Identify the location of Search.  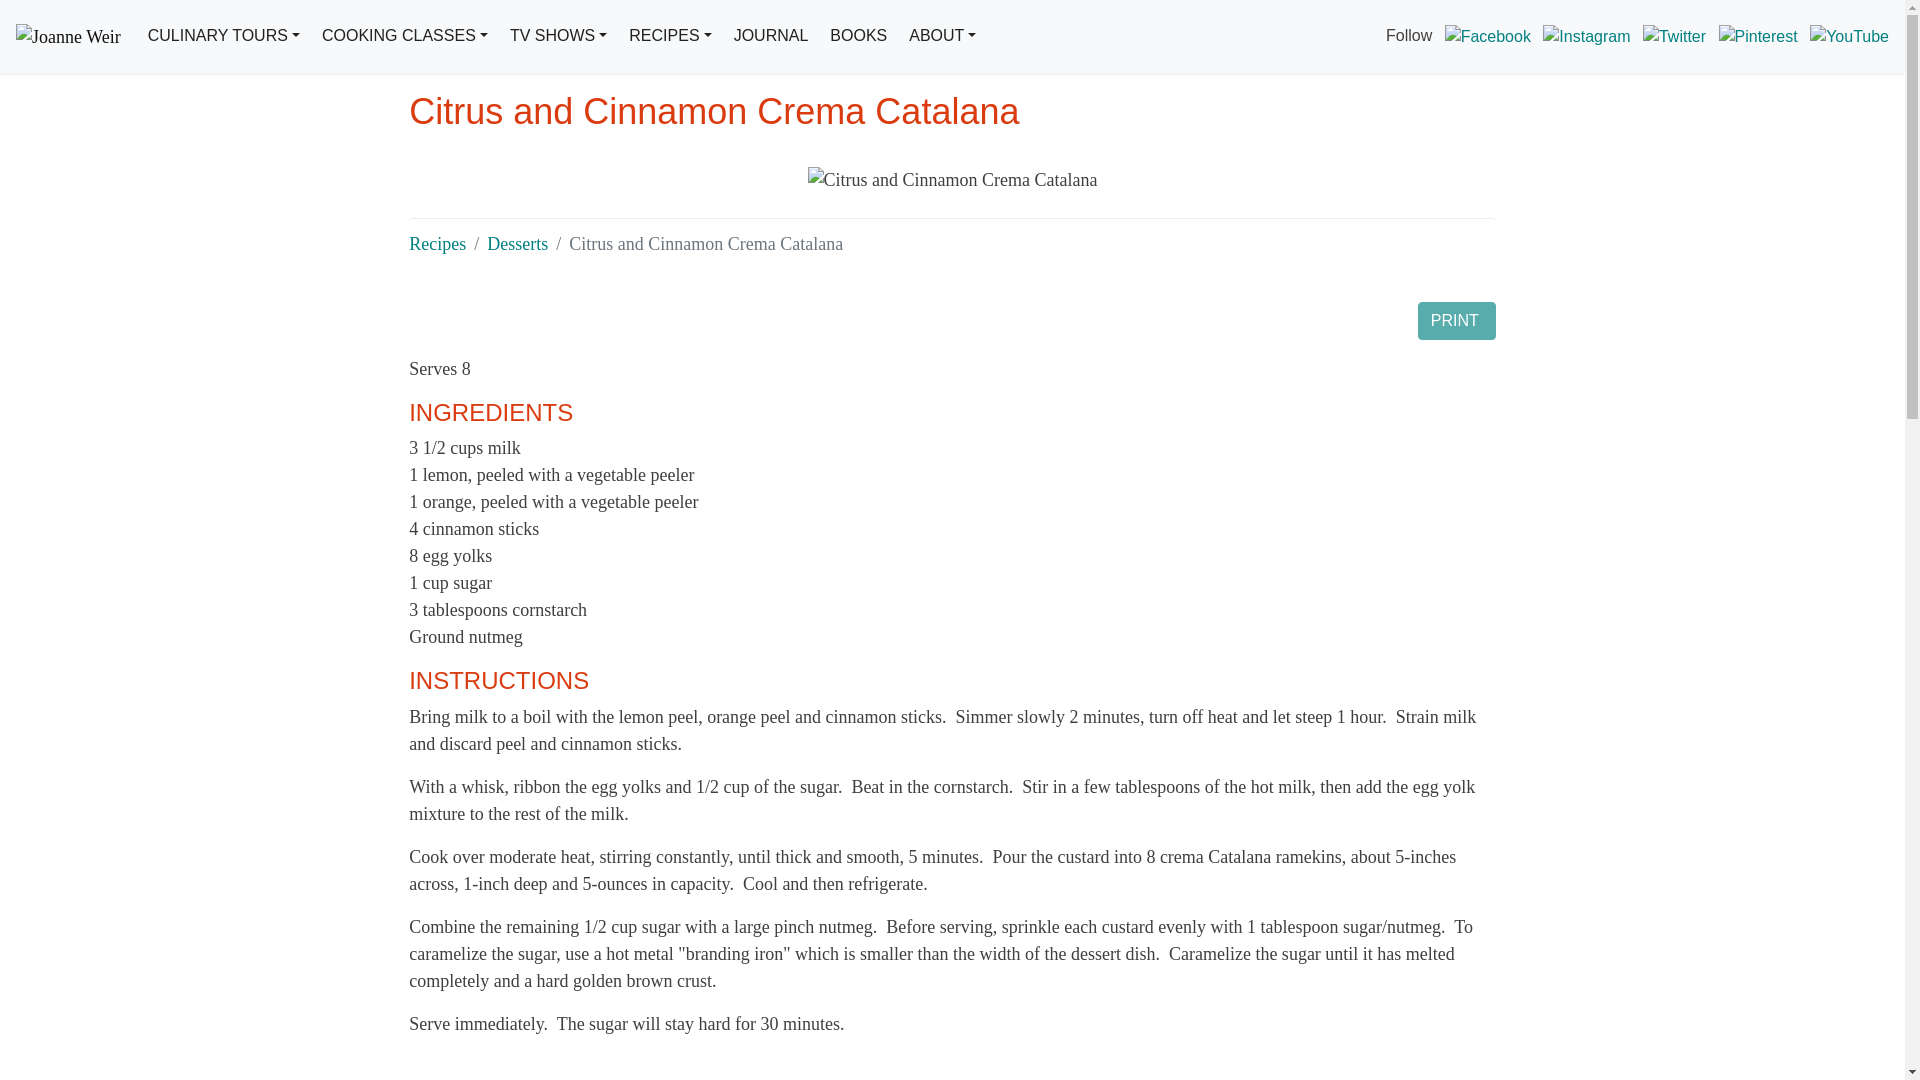
(1020, 128).